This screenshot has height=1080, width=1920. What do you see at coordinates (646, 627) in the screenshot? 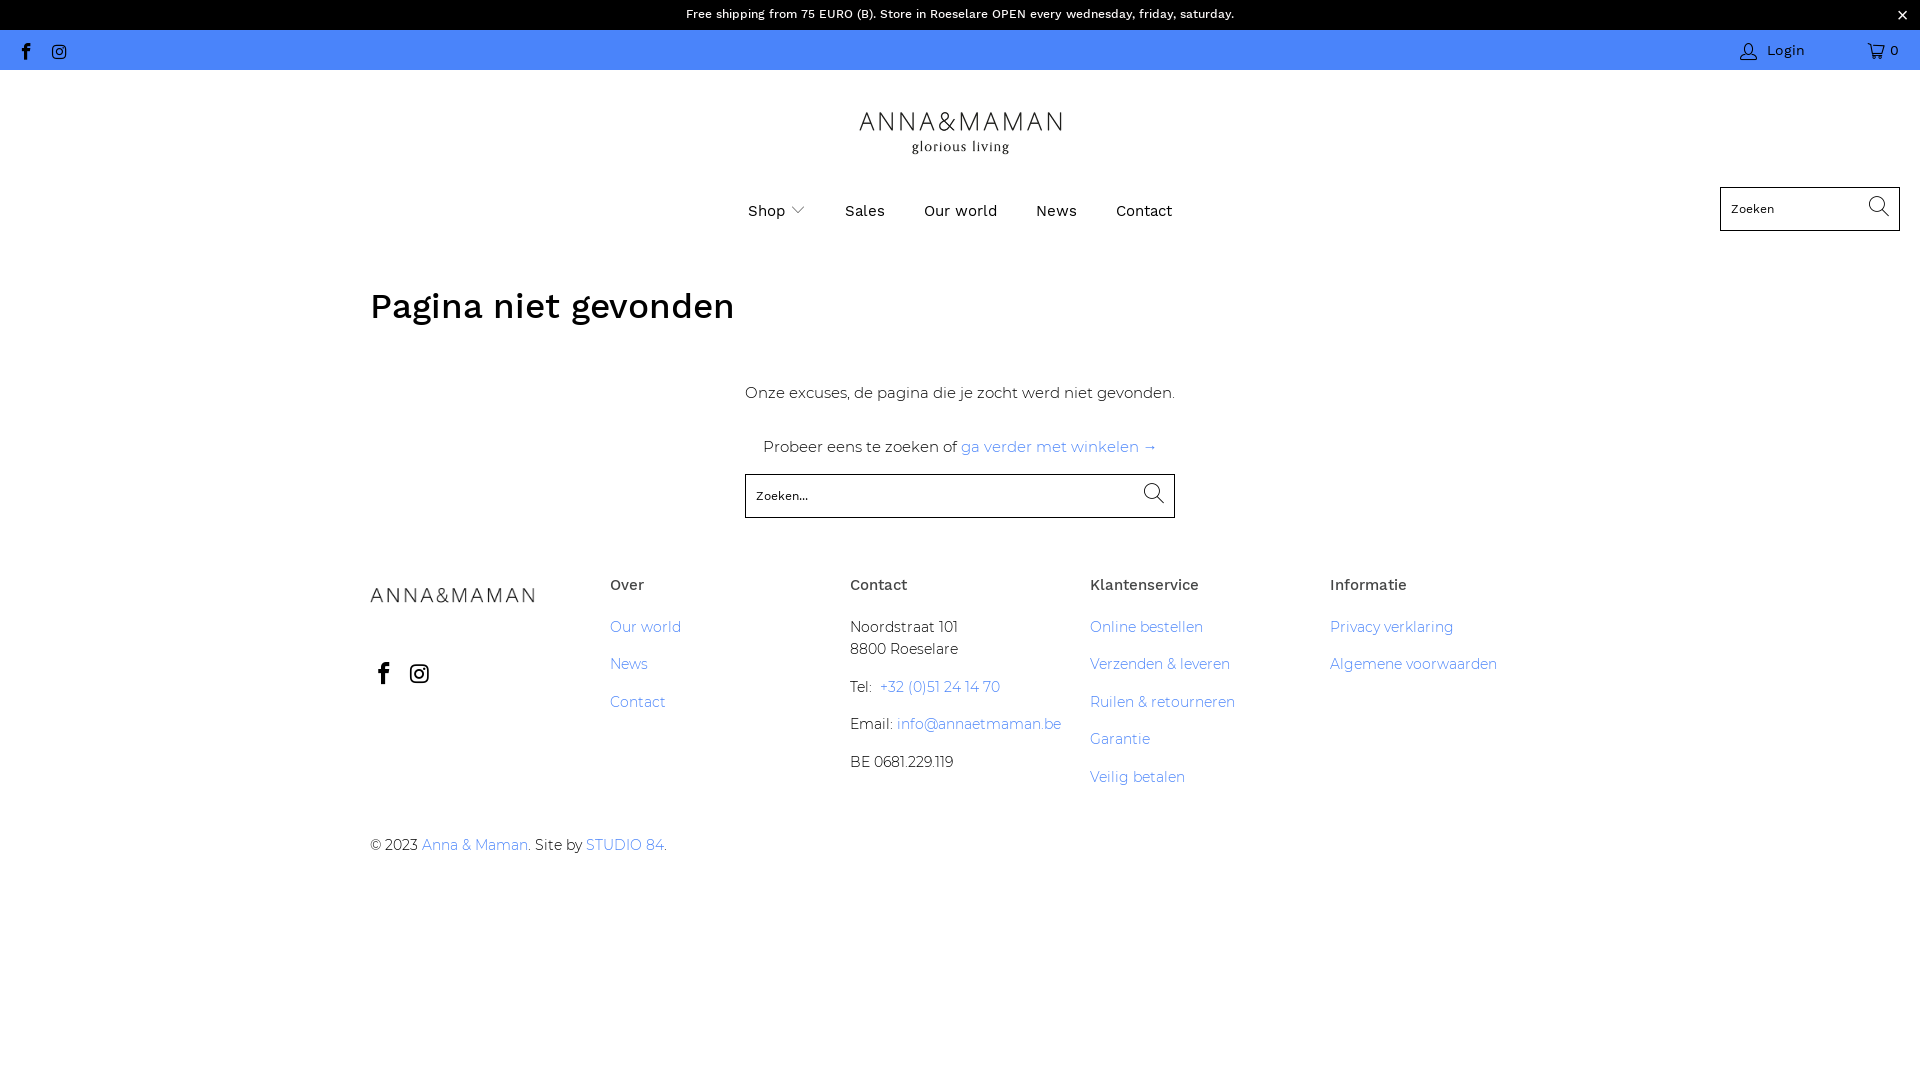
I see `Our world` at bounding box center [646, 627].